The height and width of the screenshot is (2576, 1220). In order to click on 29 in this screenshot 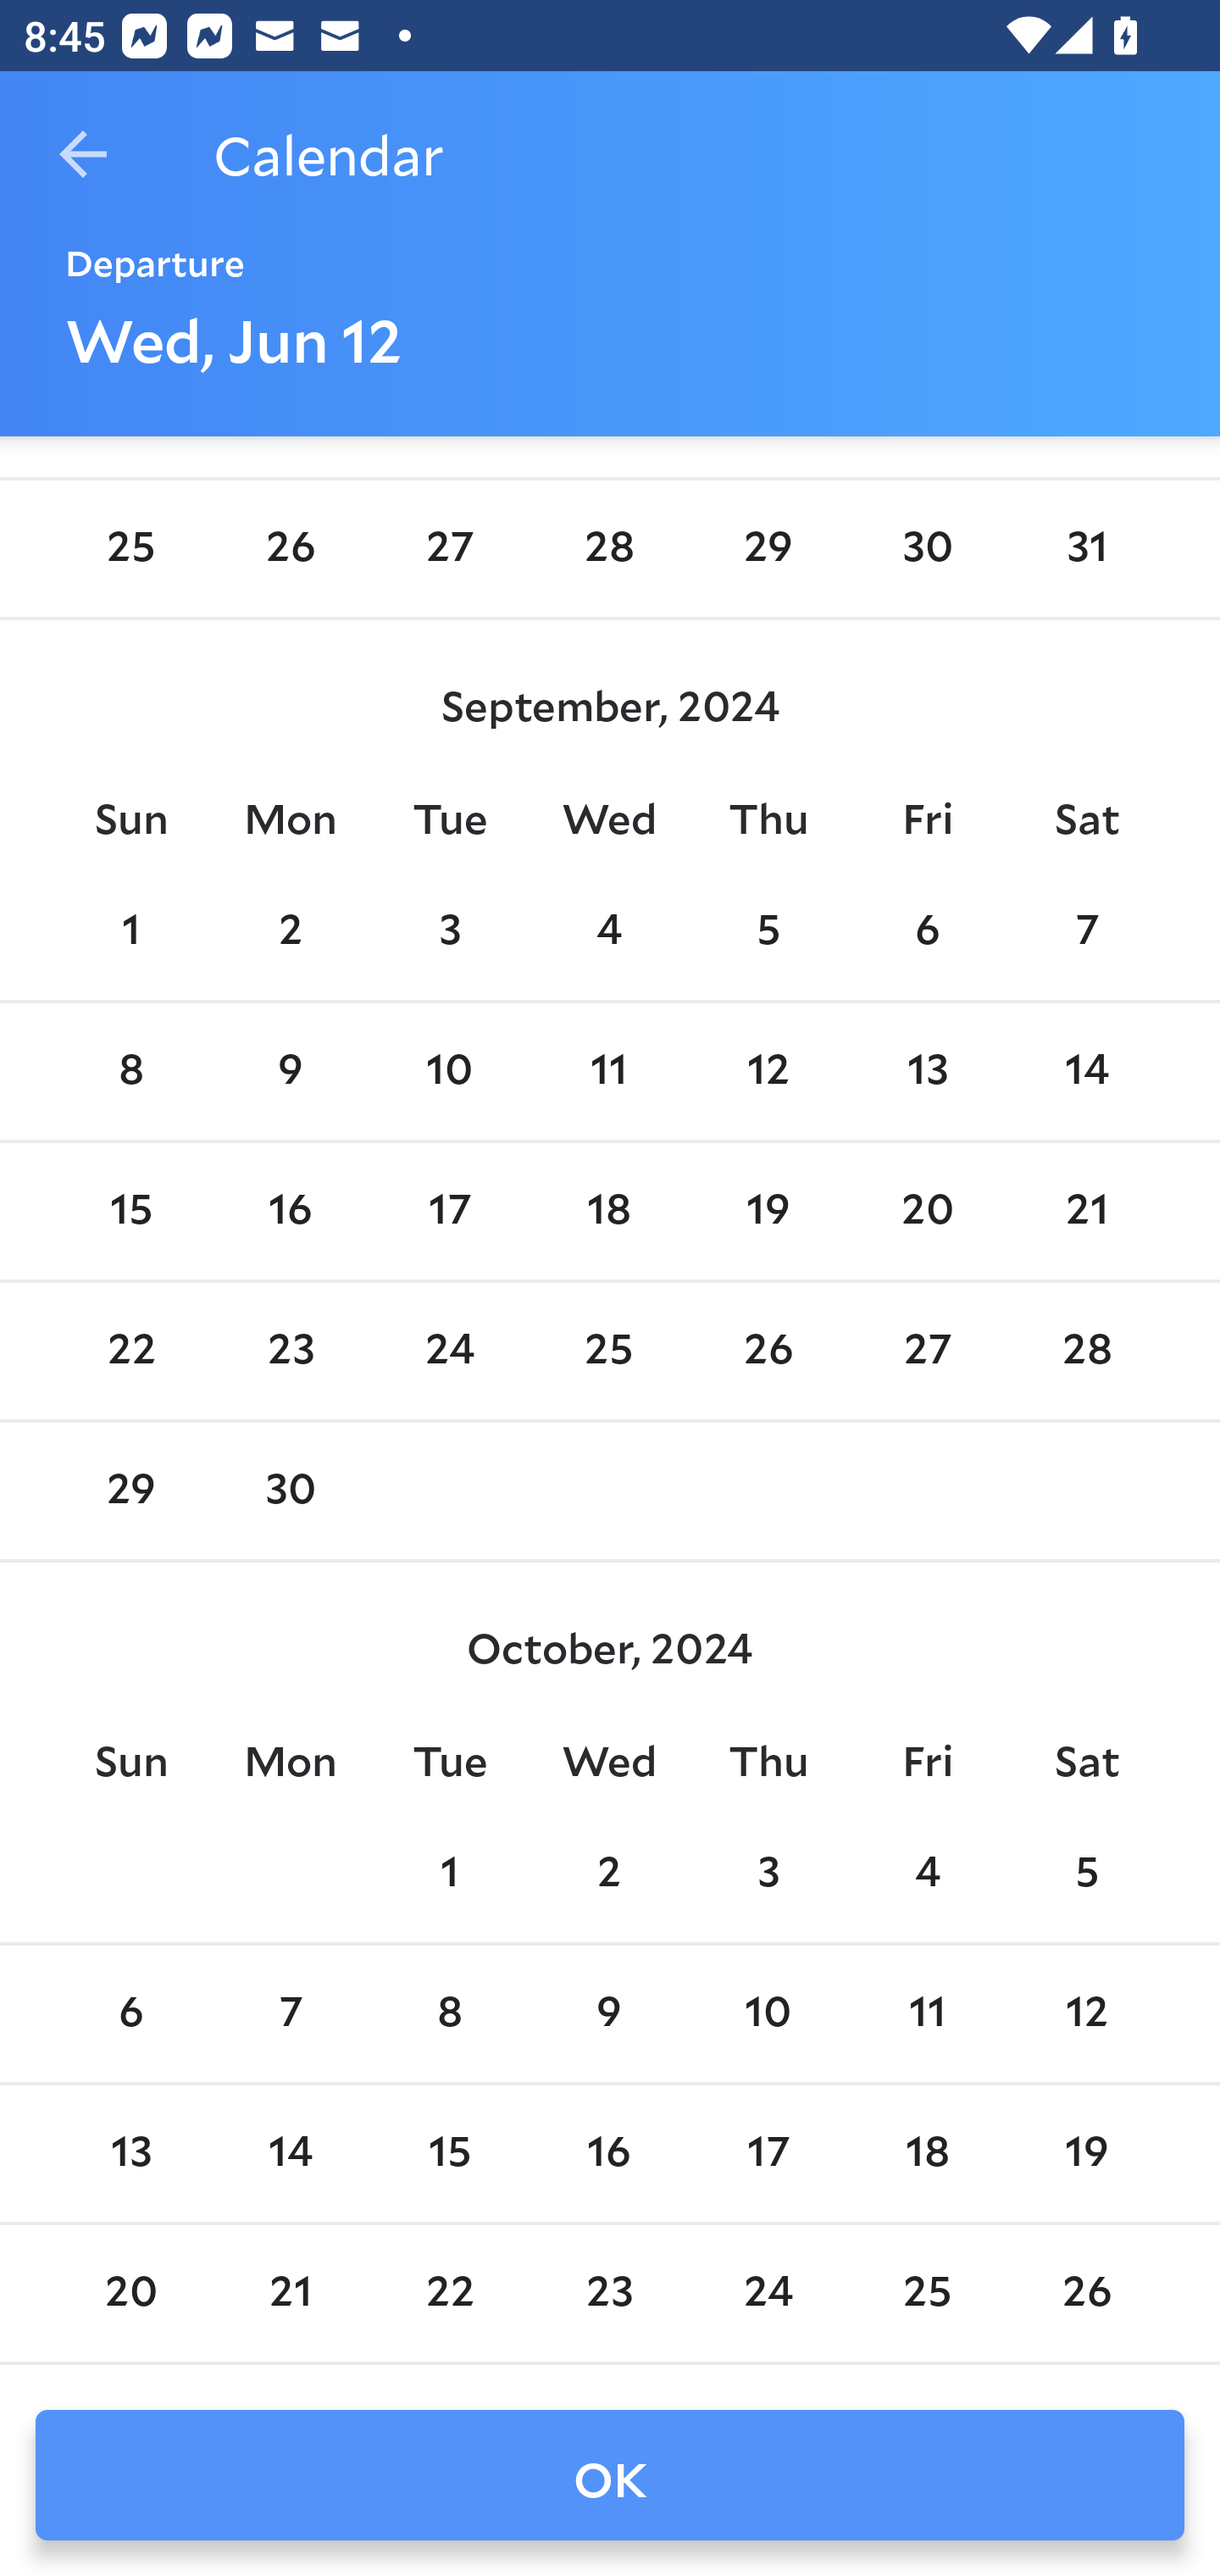, I will do `click(130, 1491)`.